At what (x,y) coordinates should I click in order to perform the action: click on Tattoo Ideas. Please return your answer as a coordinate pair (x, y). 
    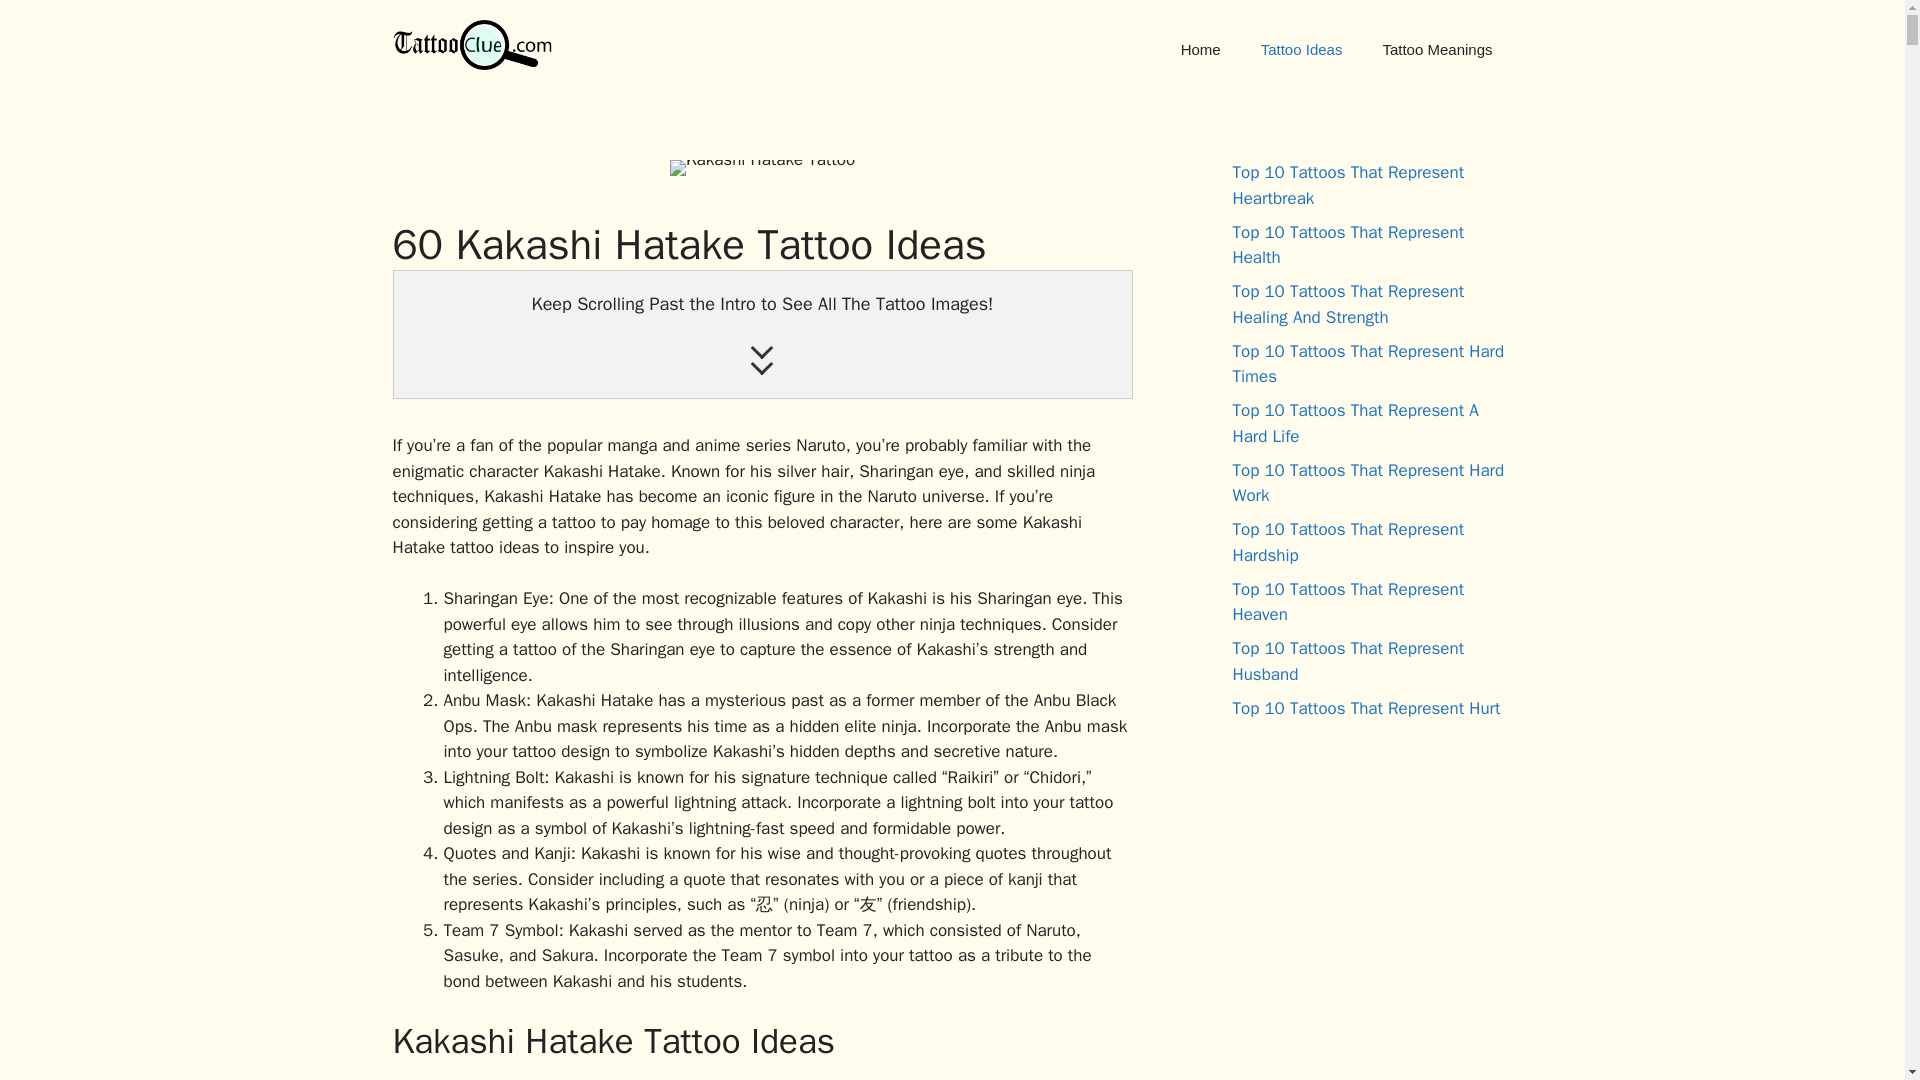
    Looking at the image, I should click on (1302, 50).